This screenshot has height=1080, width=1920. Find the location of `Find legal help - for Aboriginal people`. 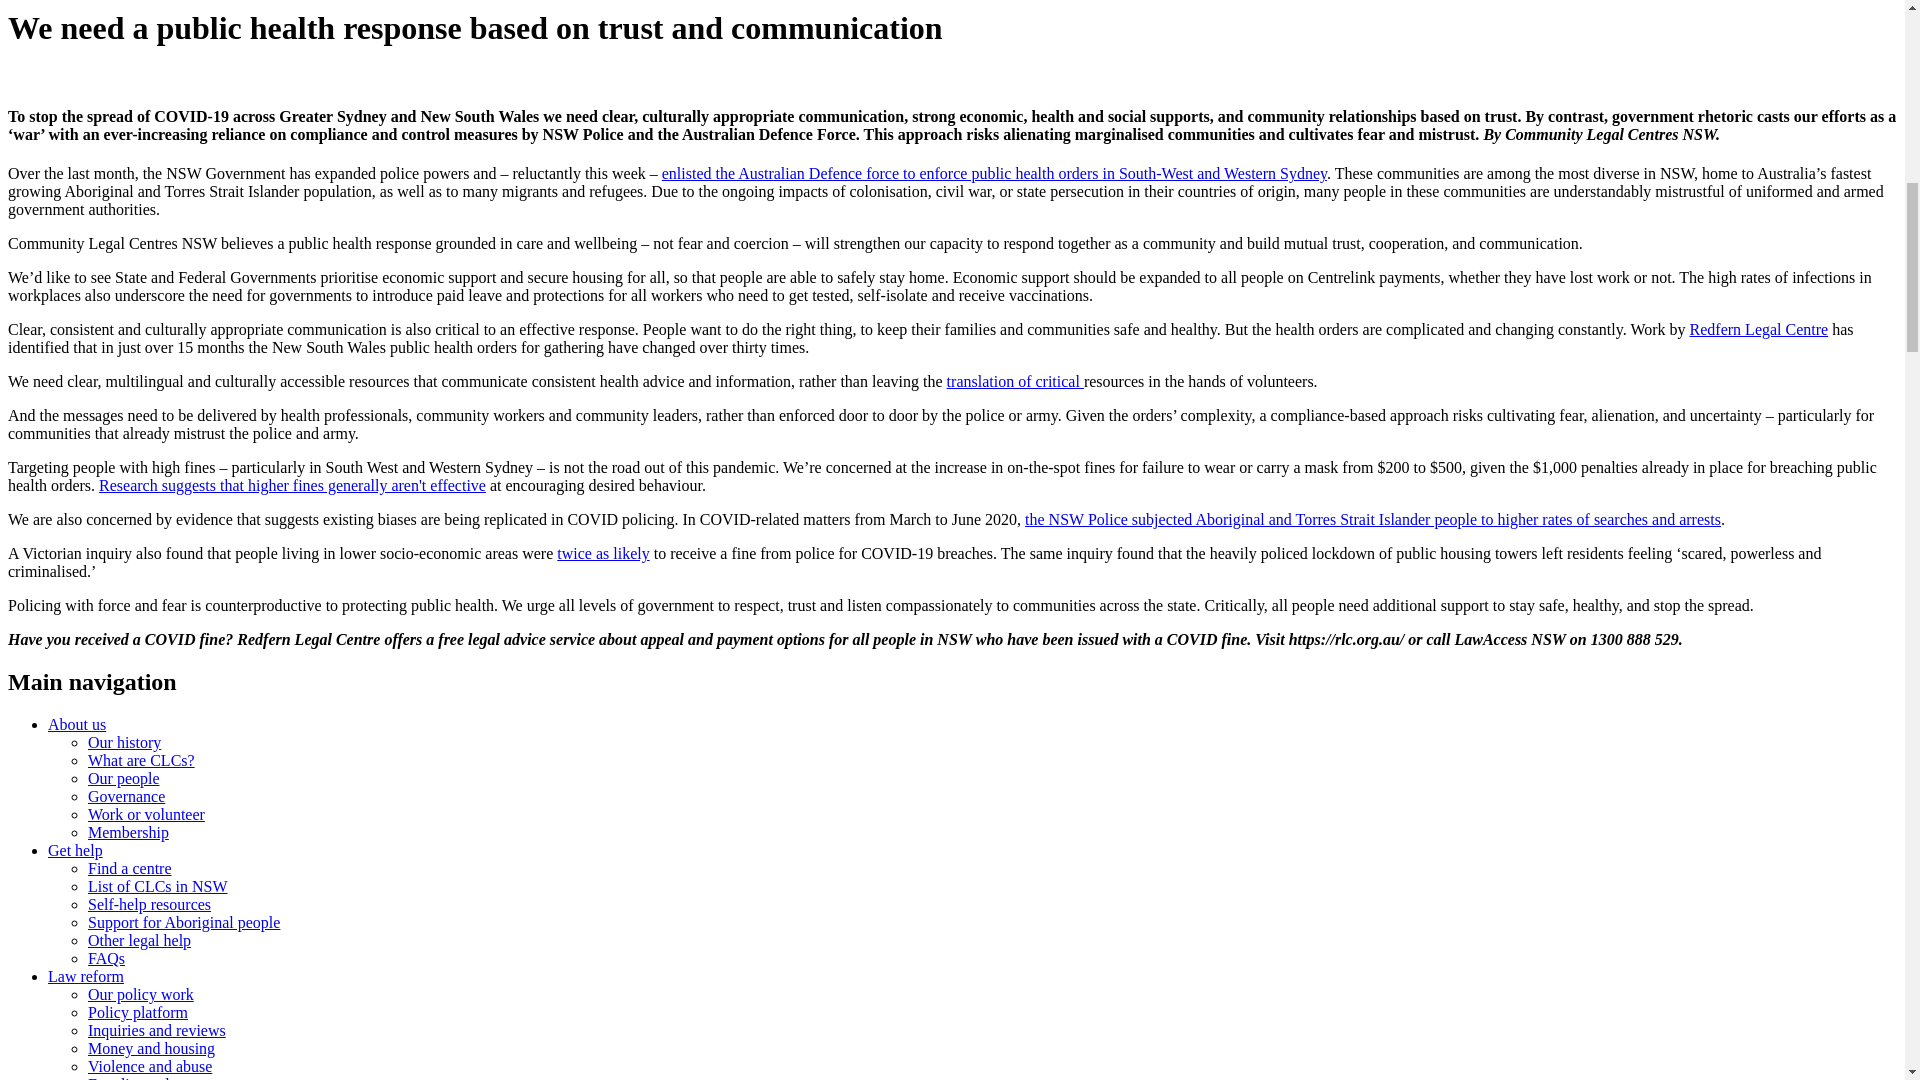

Find legal help - for Aboriginal people is located at coordinates (184, 922).